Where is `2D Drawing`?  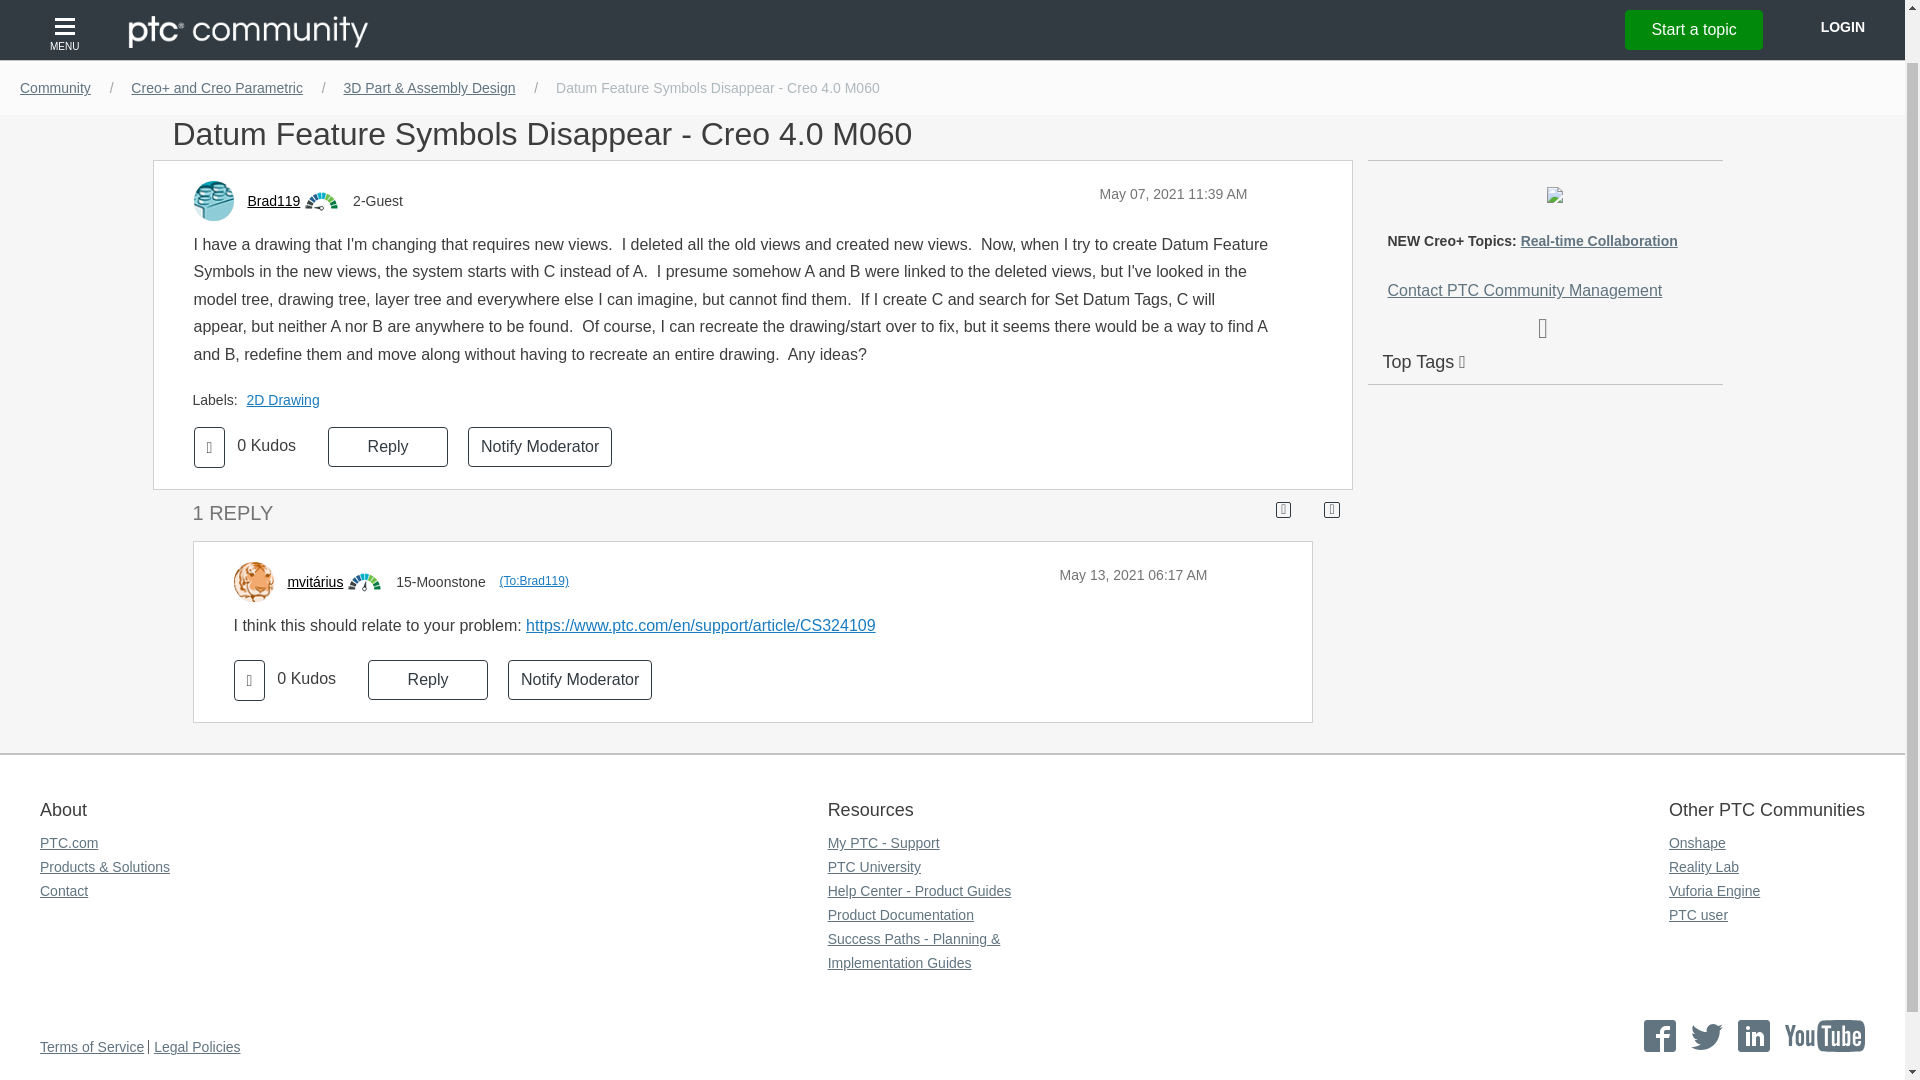 2D Drawing is located at coordinates (288, 400).